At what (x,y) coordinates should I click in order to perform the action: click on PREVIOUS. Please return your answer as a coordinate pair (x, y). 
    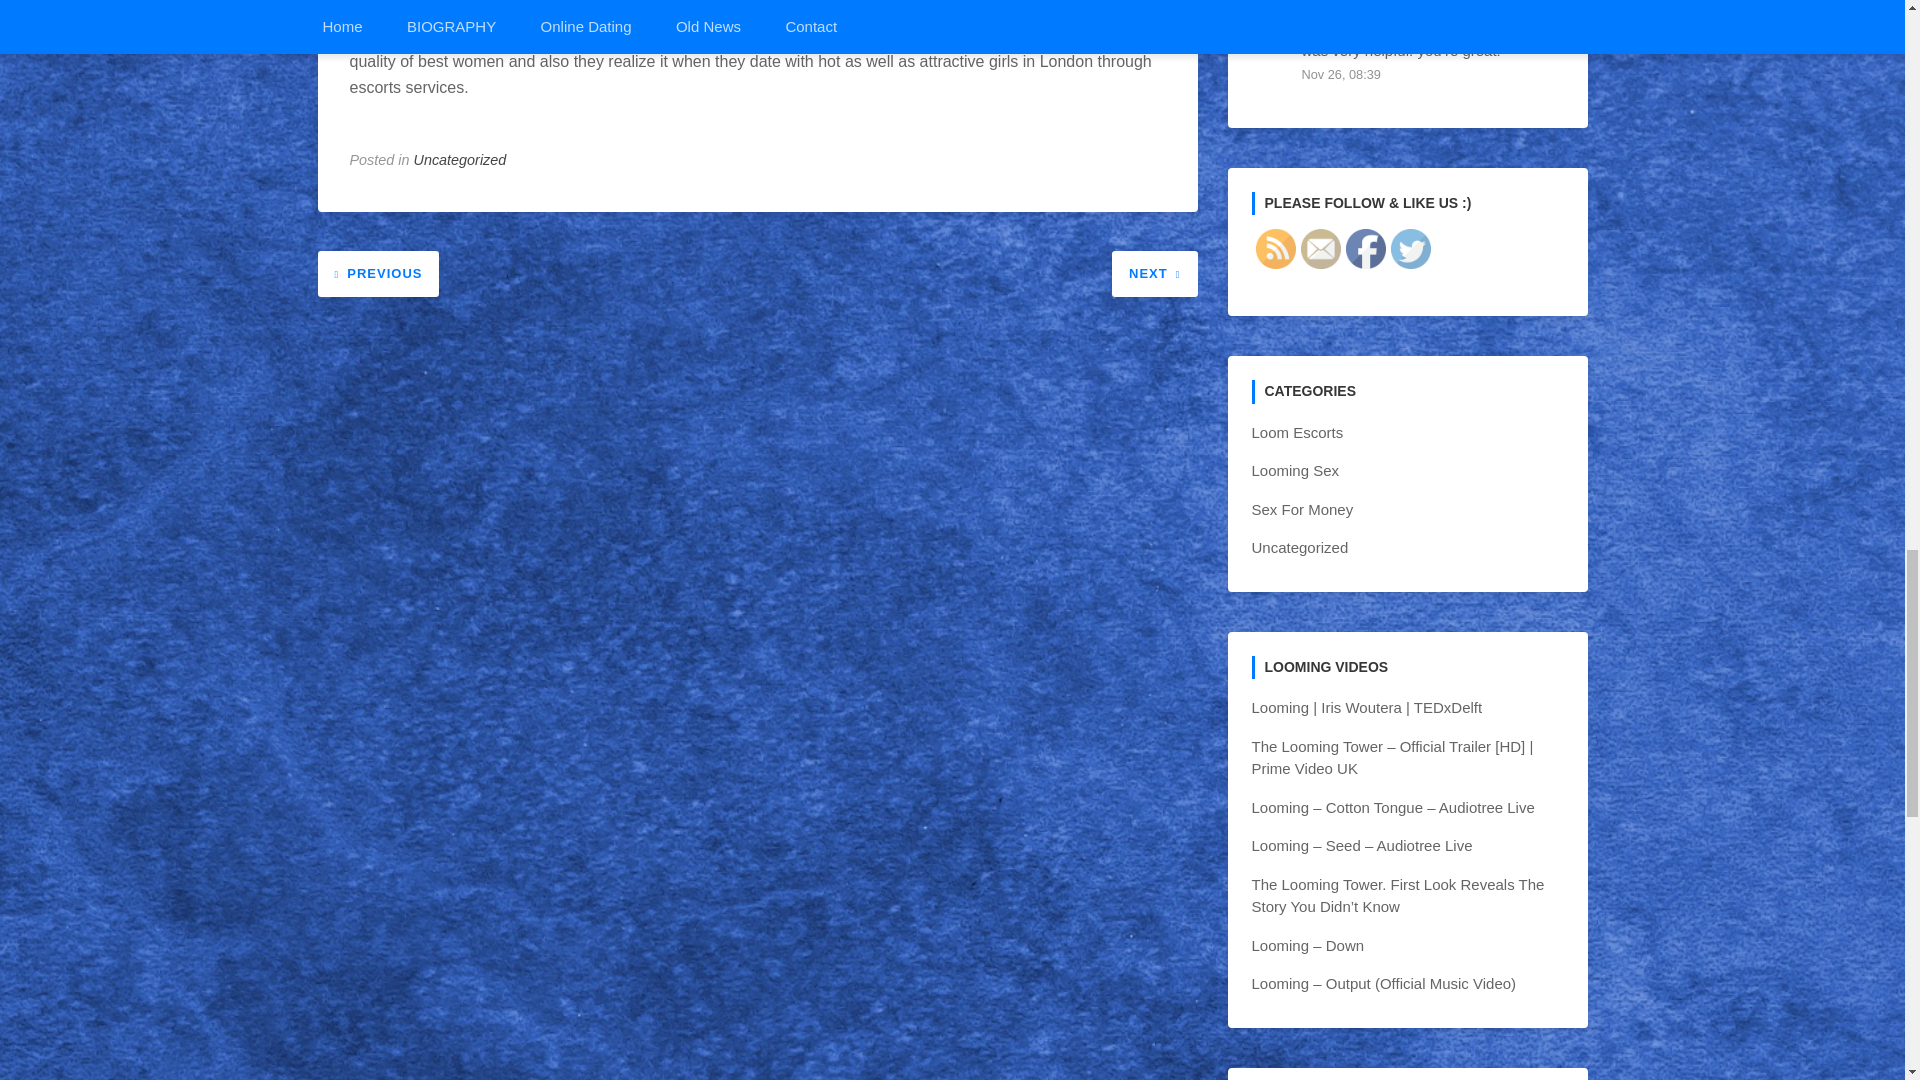
    Looking at the image, I should click on (378, 272).